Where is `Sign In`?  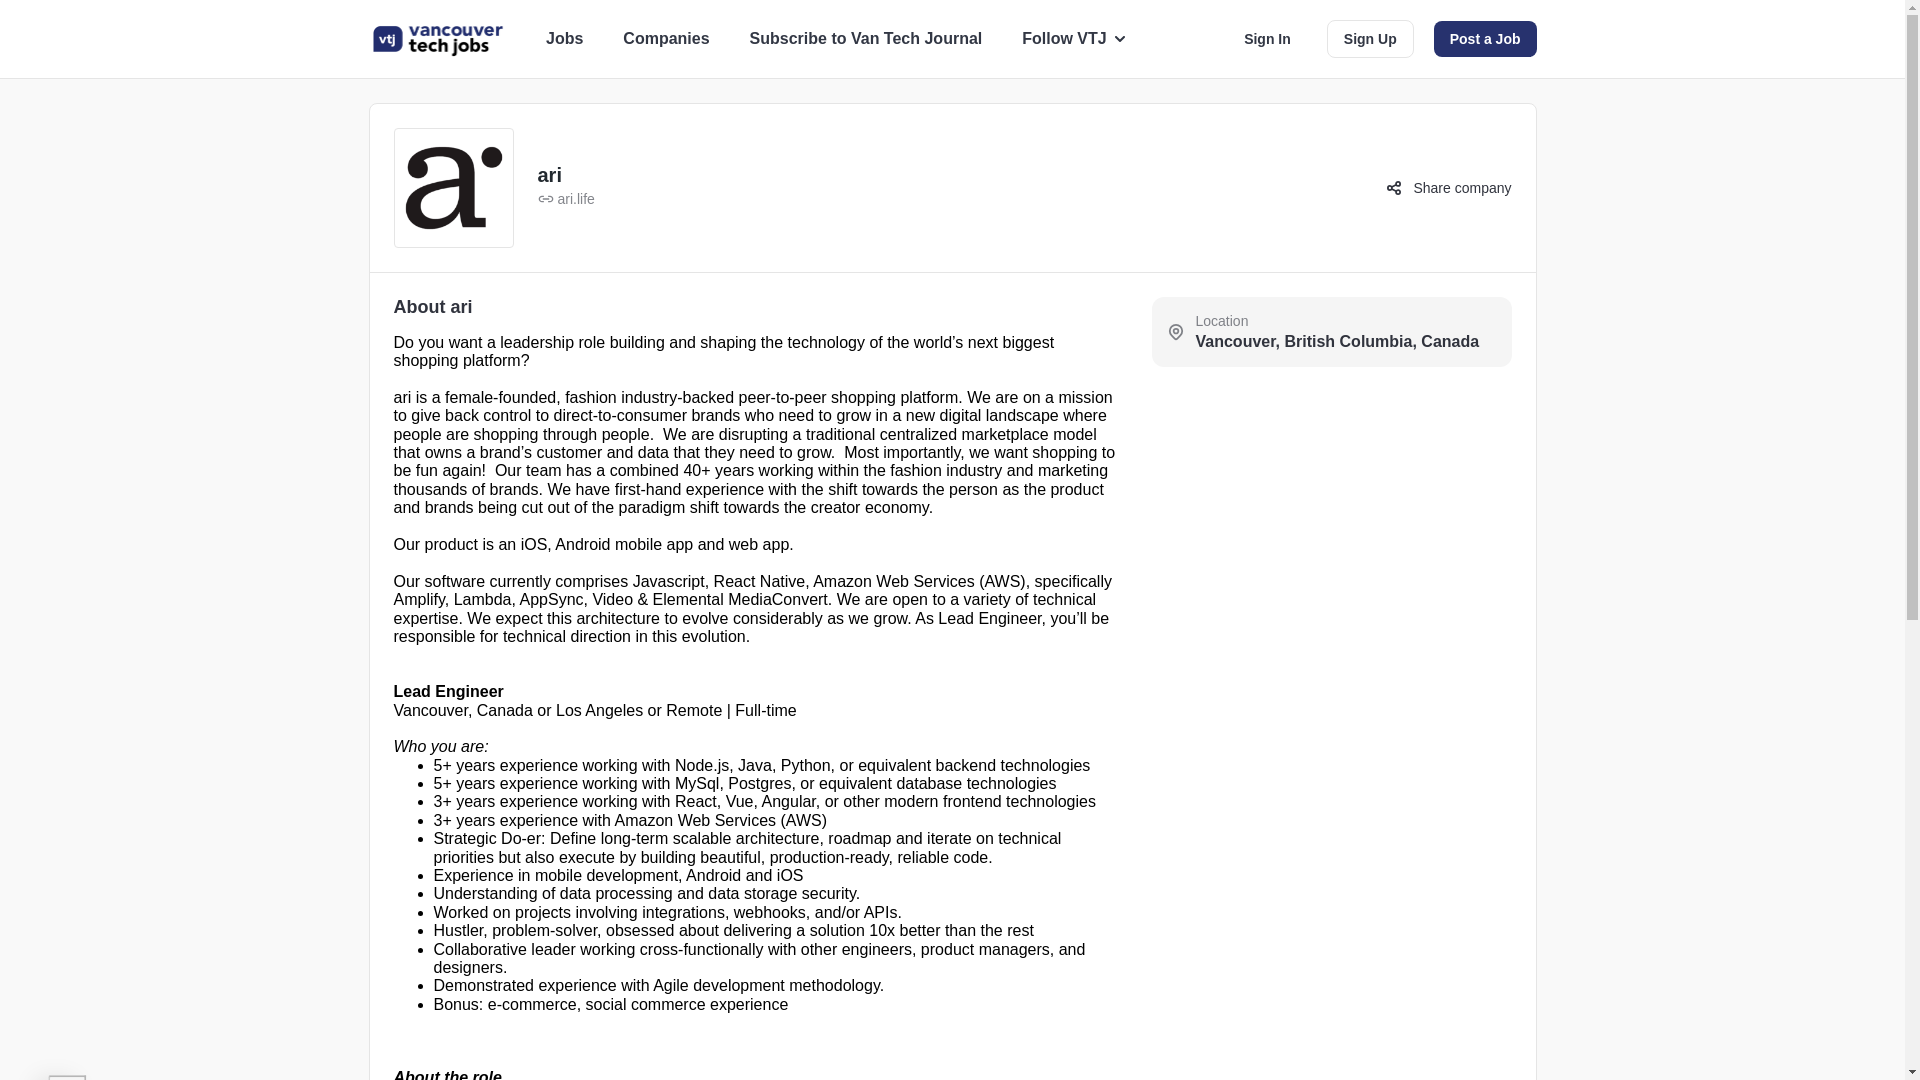
Sign In is located at coordinates (1268, 38).